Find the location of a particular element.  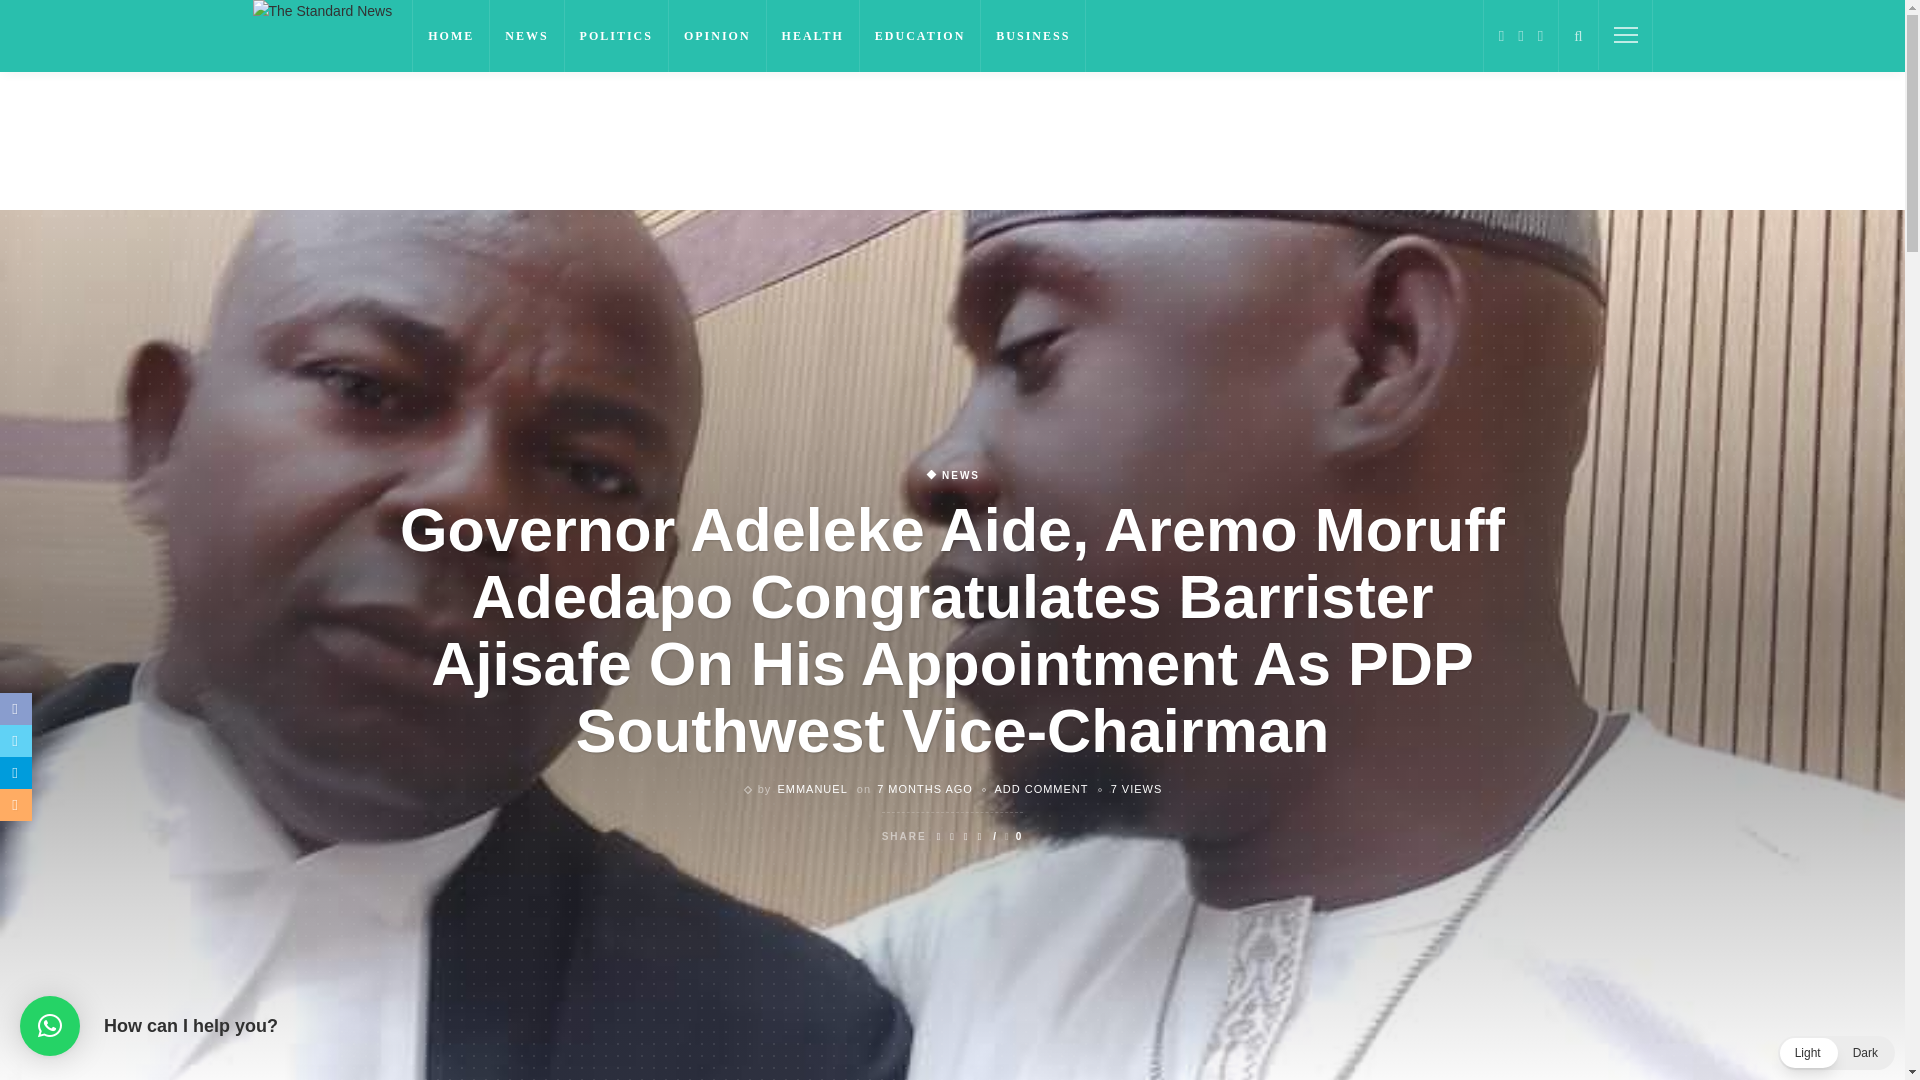

EDUCATION is located at coordinates (920, 36).